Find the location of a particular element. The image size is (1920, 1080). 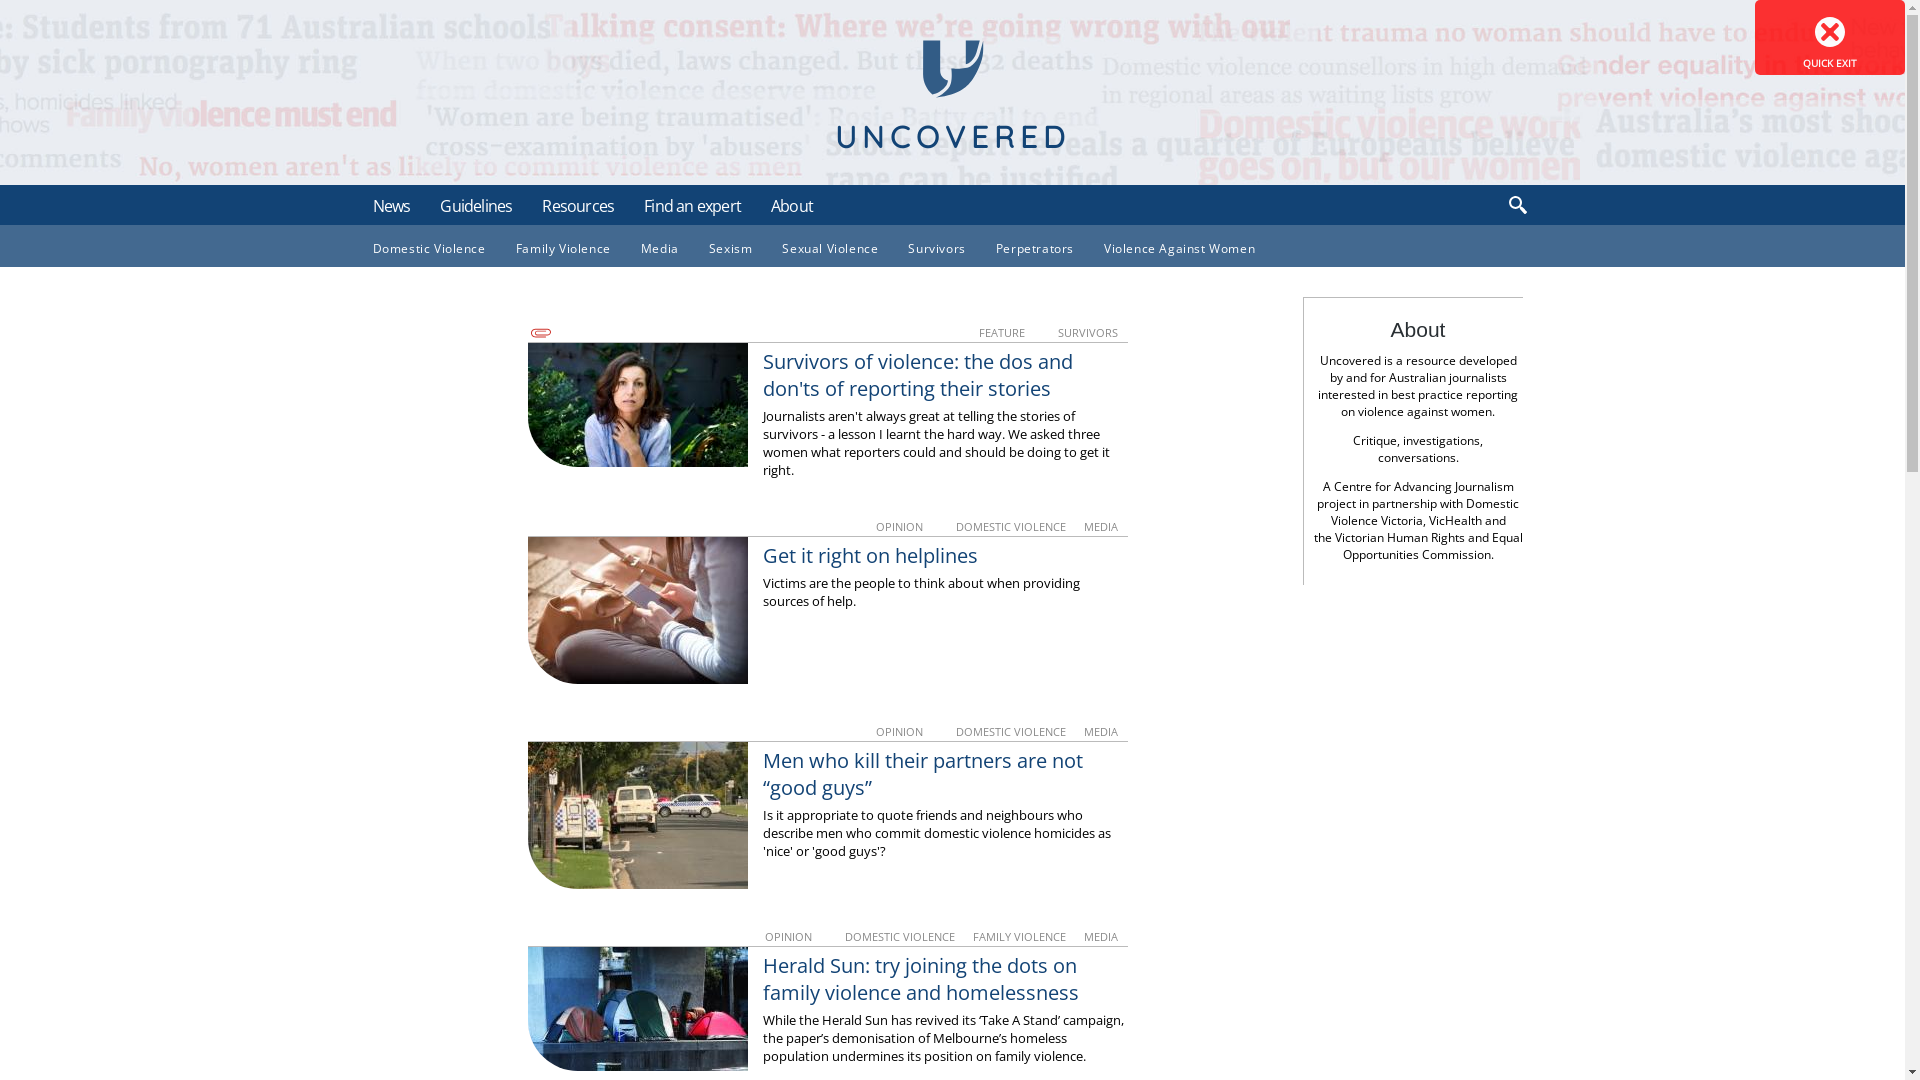

FAMILY VIOLENCE is located at coordinates (1020, 936).